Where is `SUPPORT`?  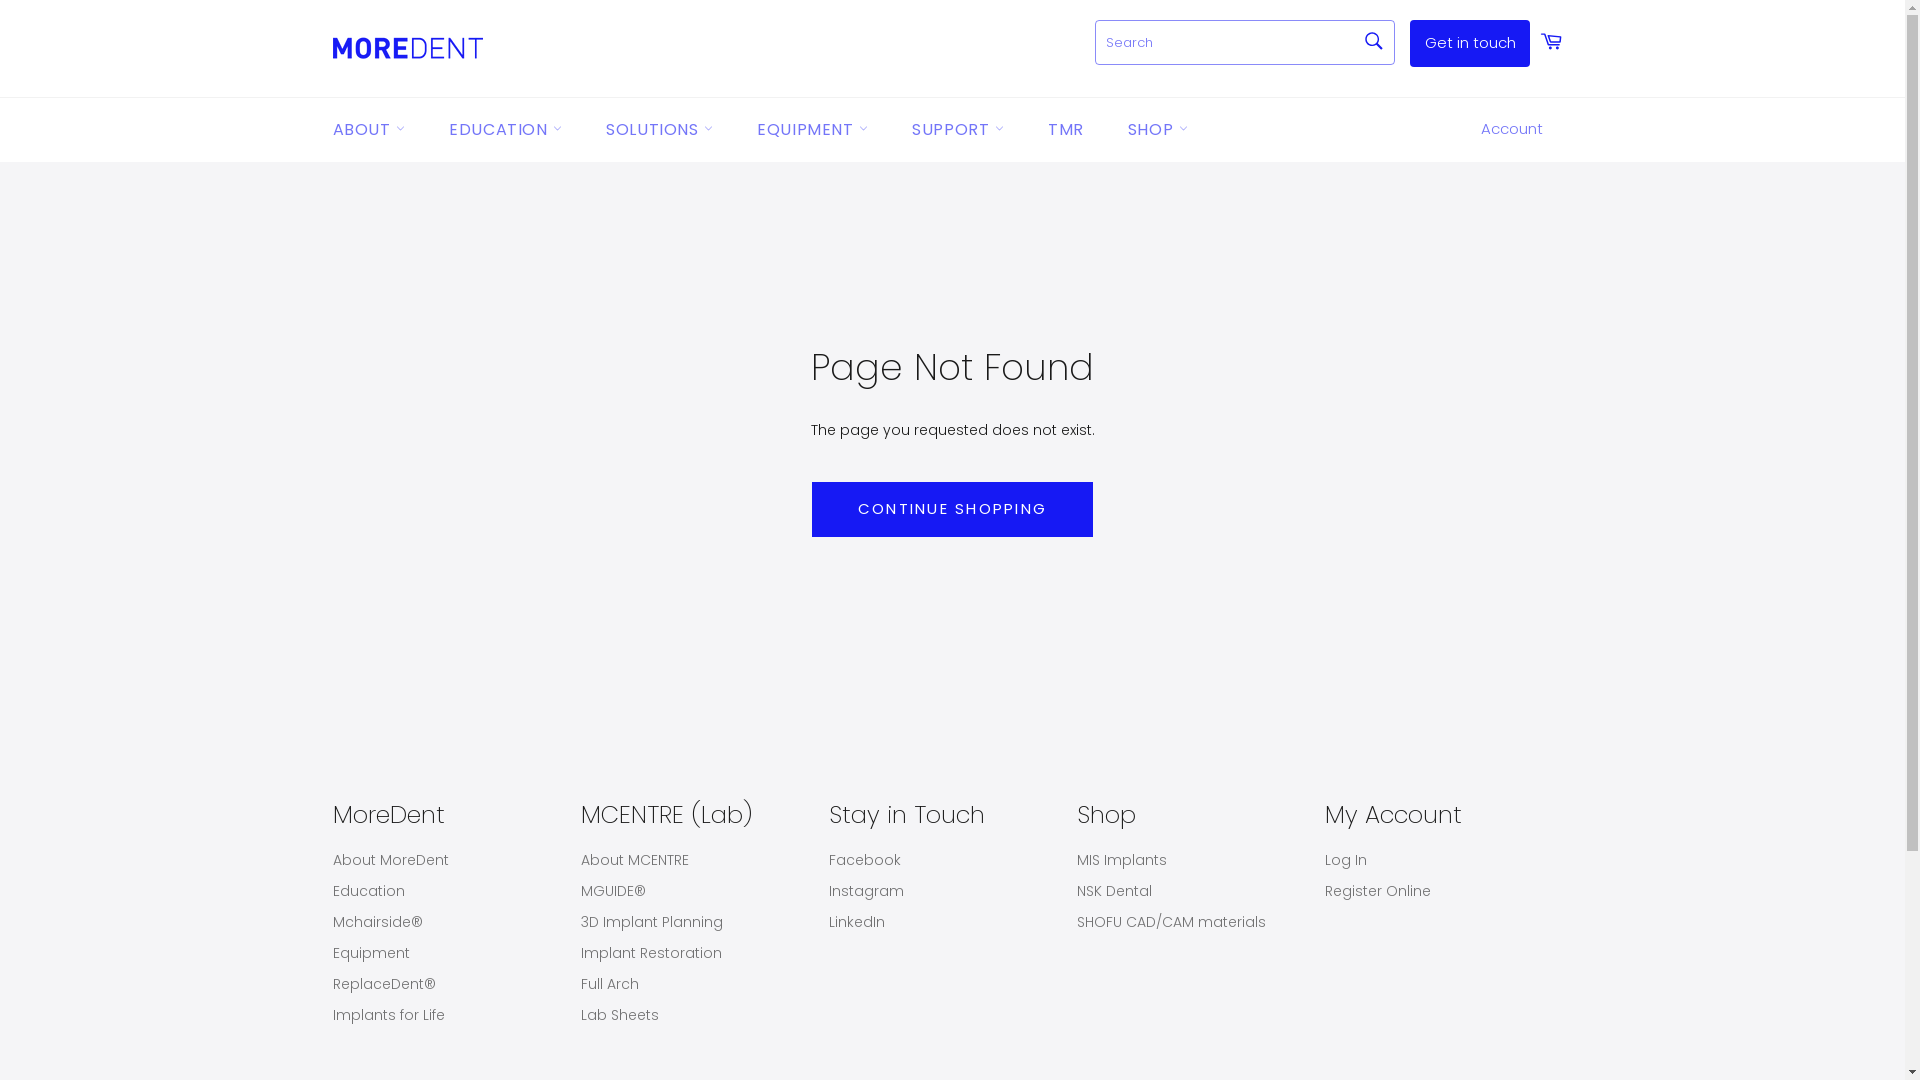 SUPPORT is located at coordinates (958, 130).